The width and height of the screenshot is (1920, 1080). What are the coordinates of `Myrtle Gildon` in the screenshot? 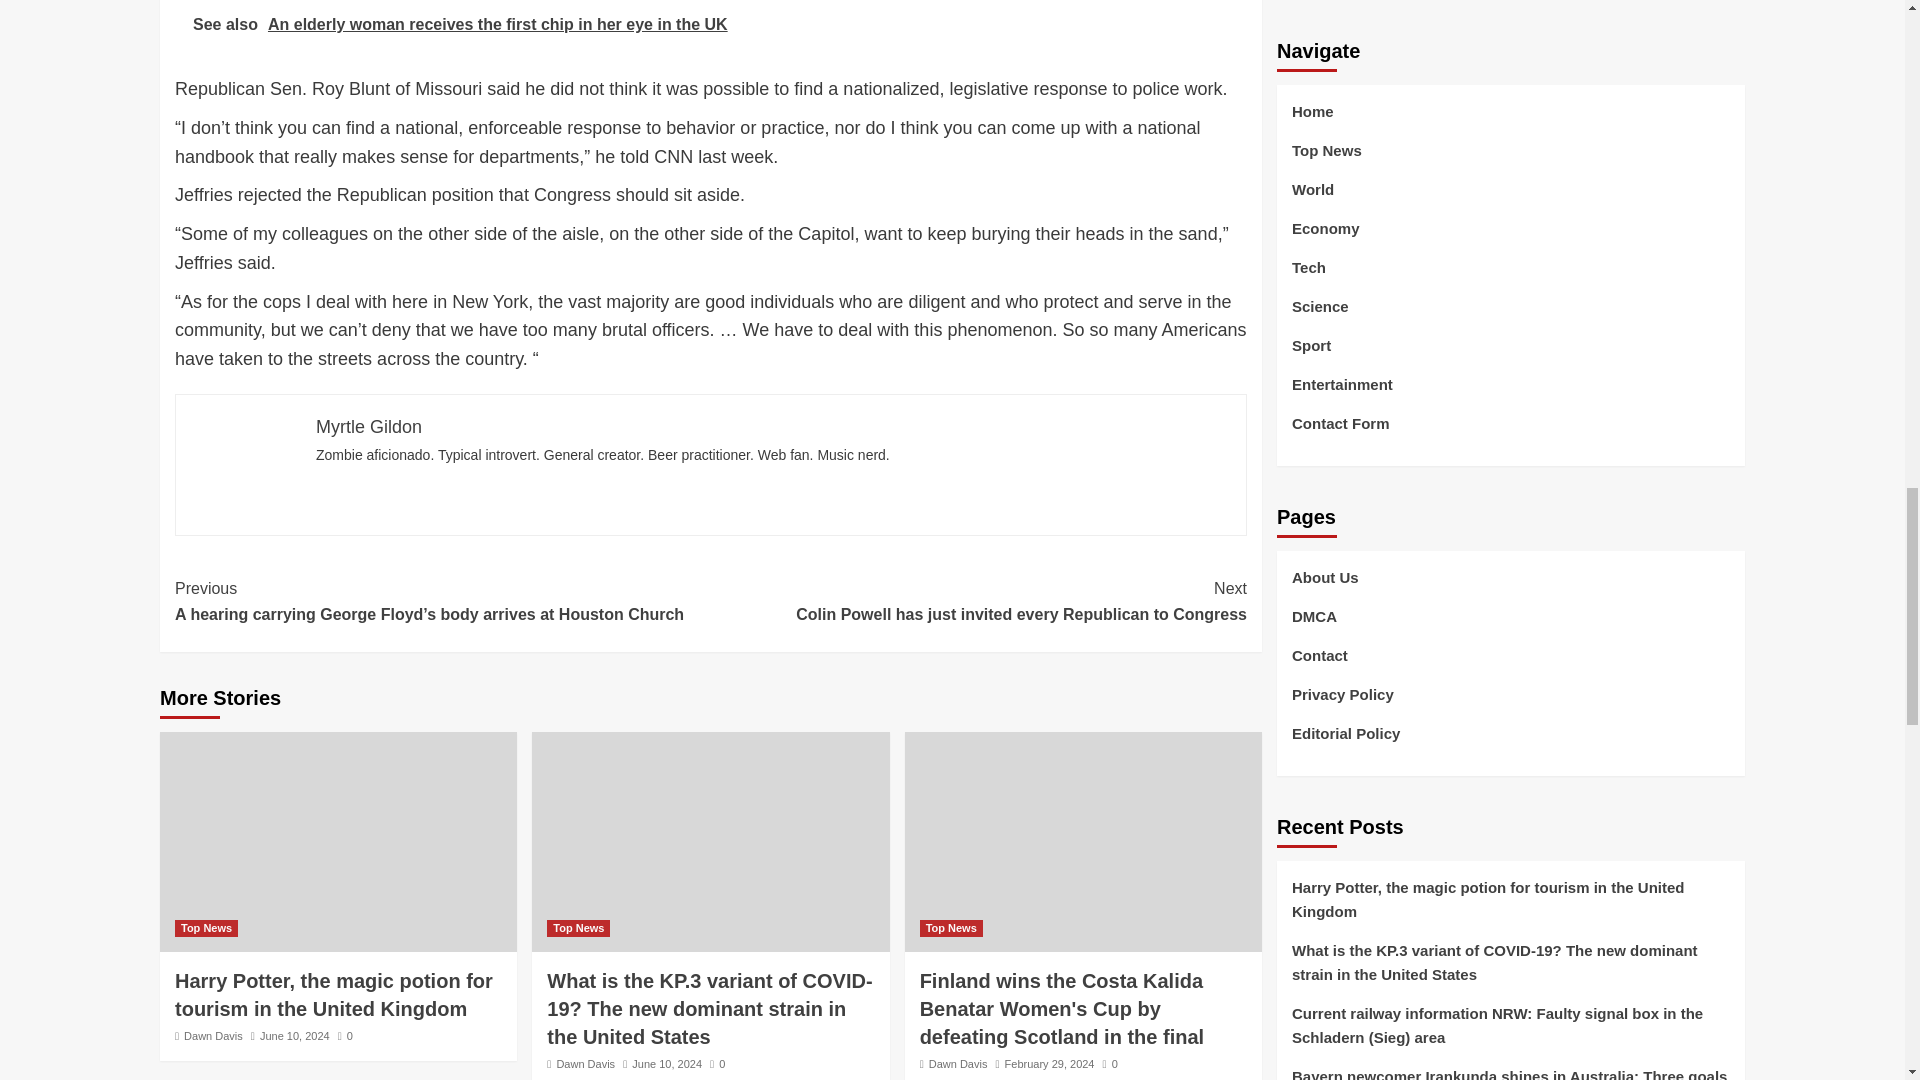 It's located at (369, 426).